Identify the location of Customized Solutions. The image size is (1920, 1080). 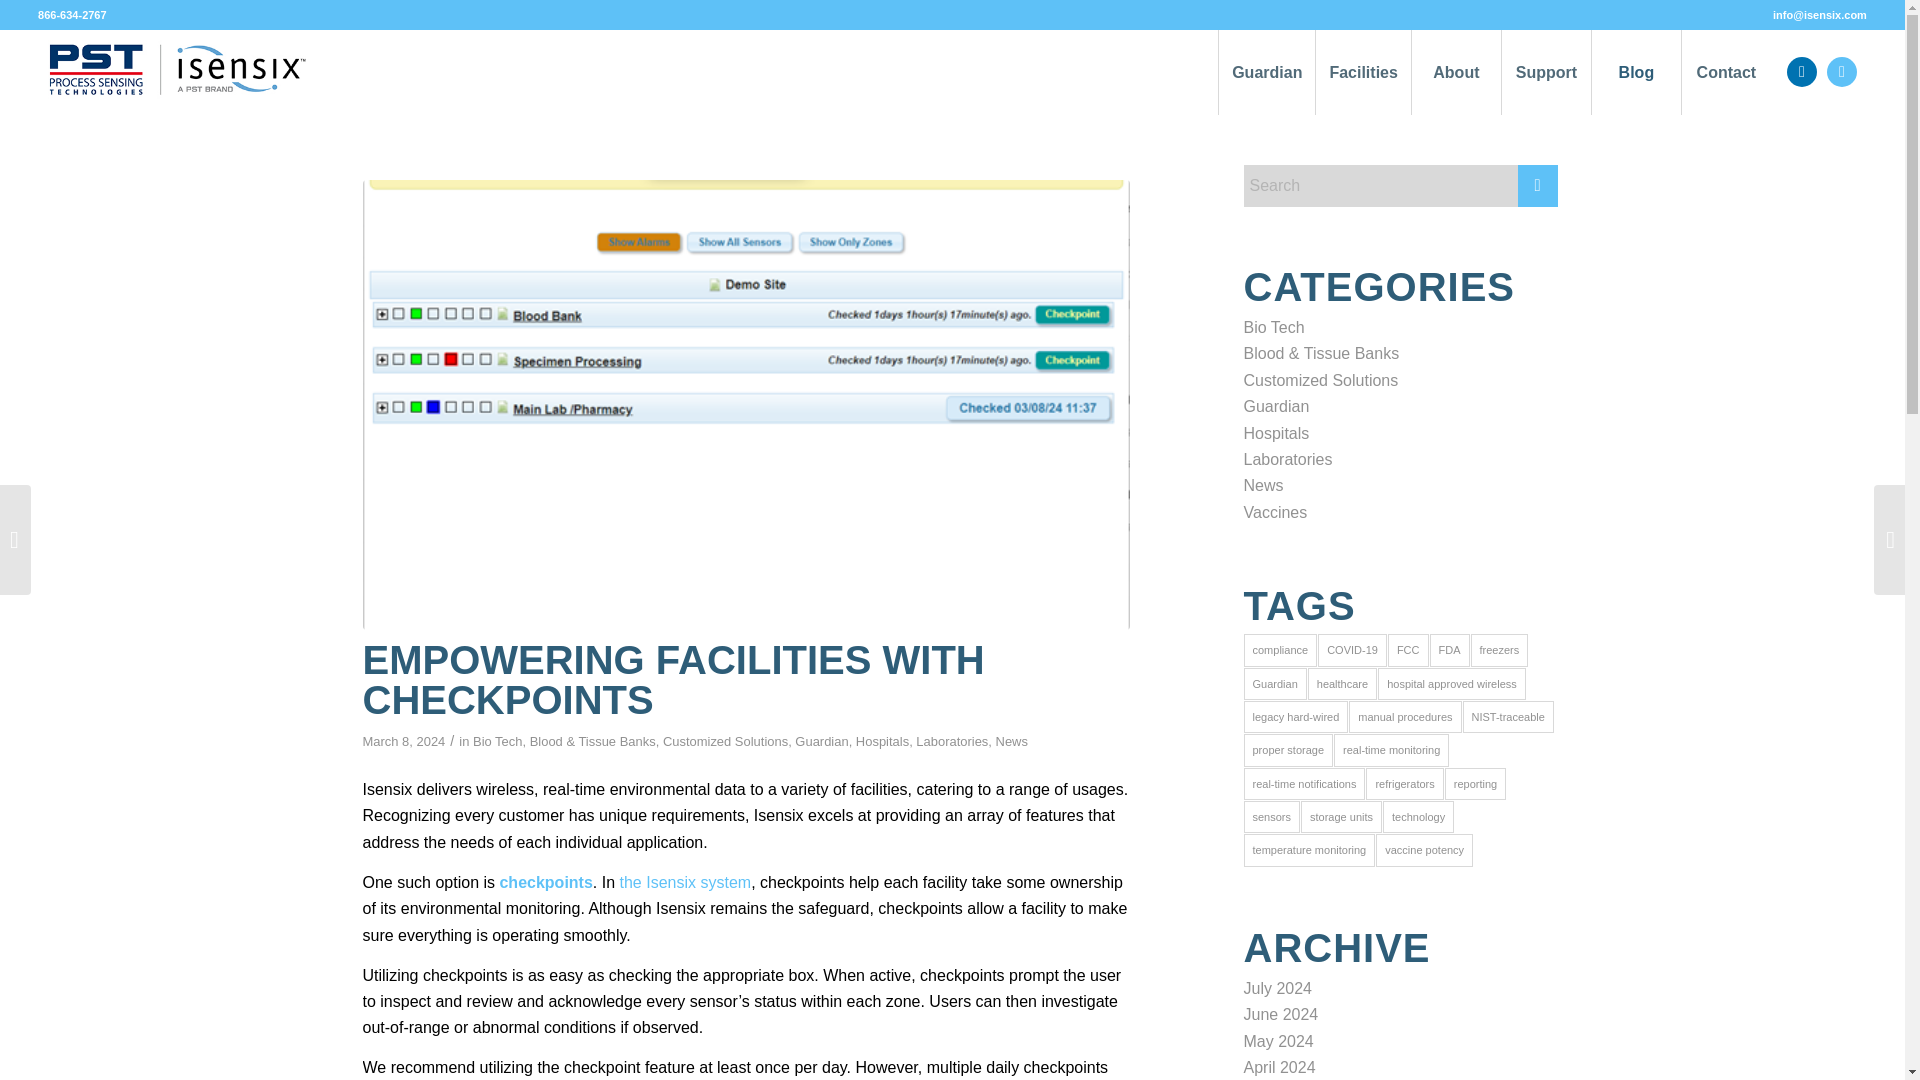
(1322, 380).